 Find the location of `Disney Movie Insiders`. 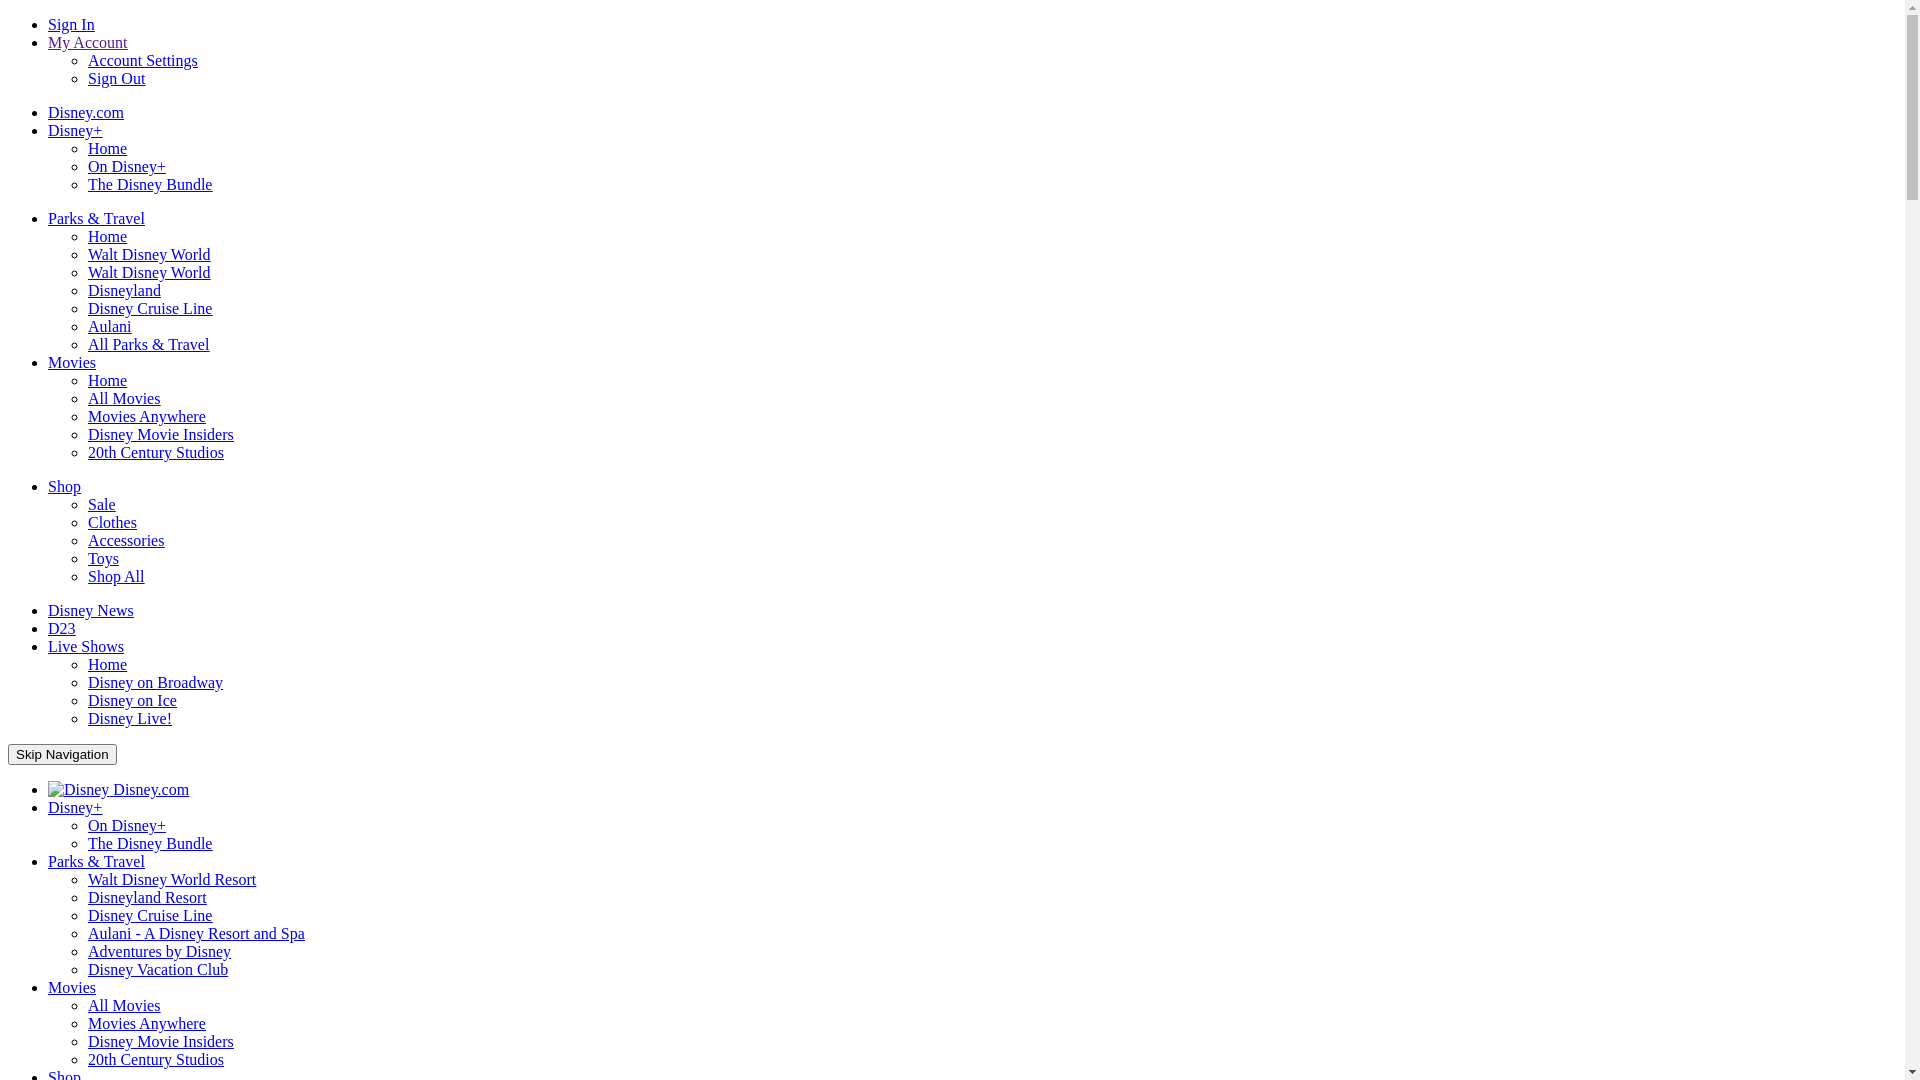

Disney Movie Insiders is located at coordinates (161, 1042).